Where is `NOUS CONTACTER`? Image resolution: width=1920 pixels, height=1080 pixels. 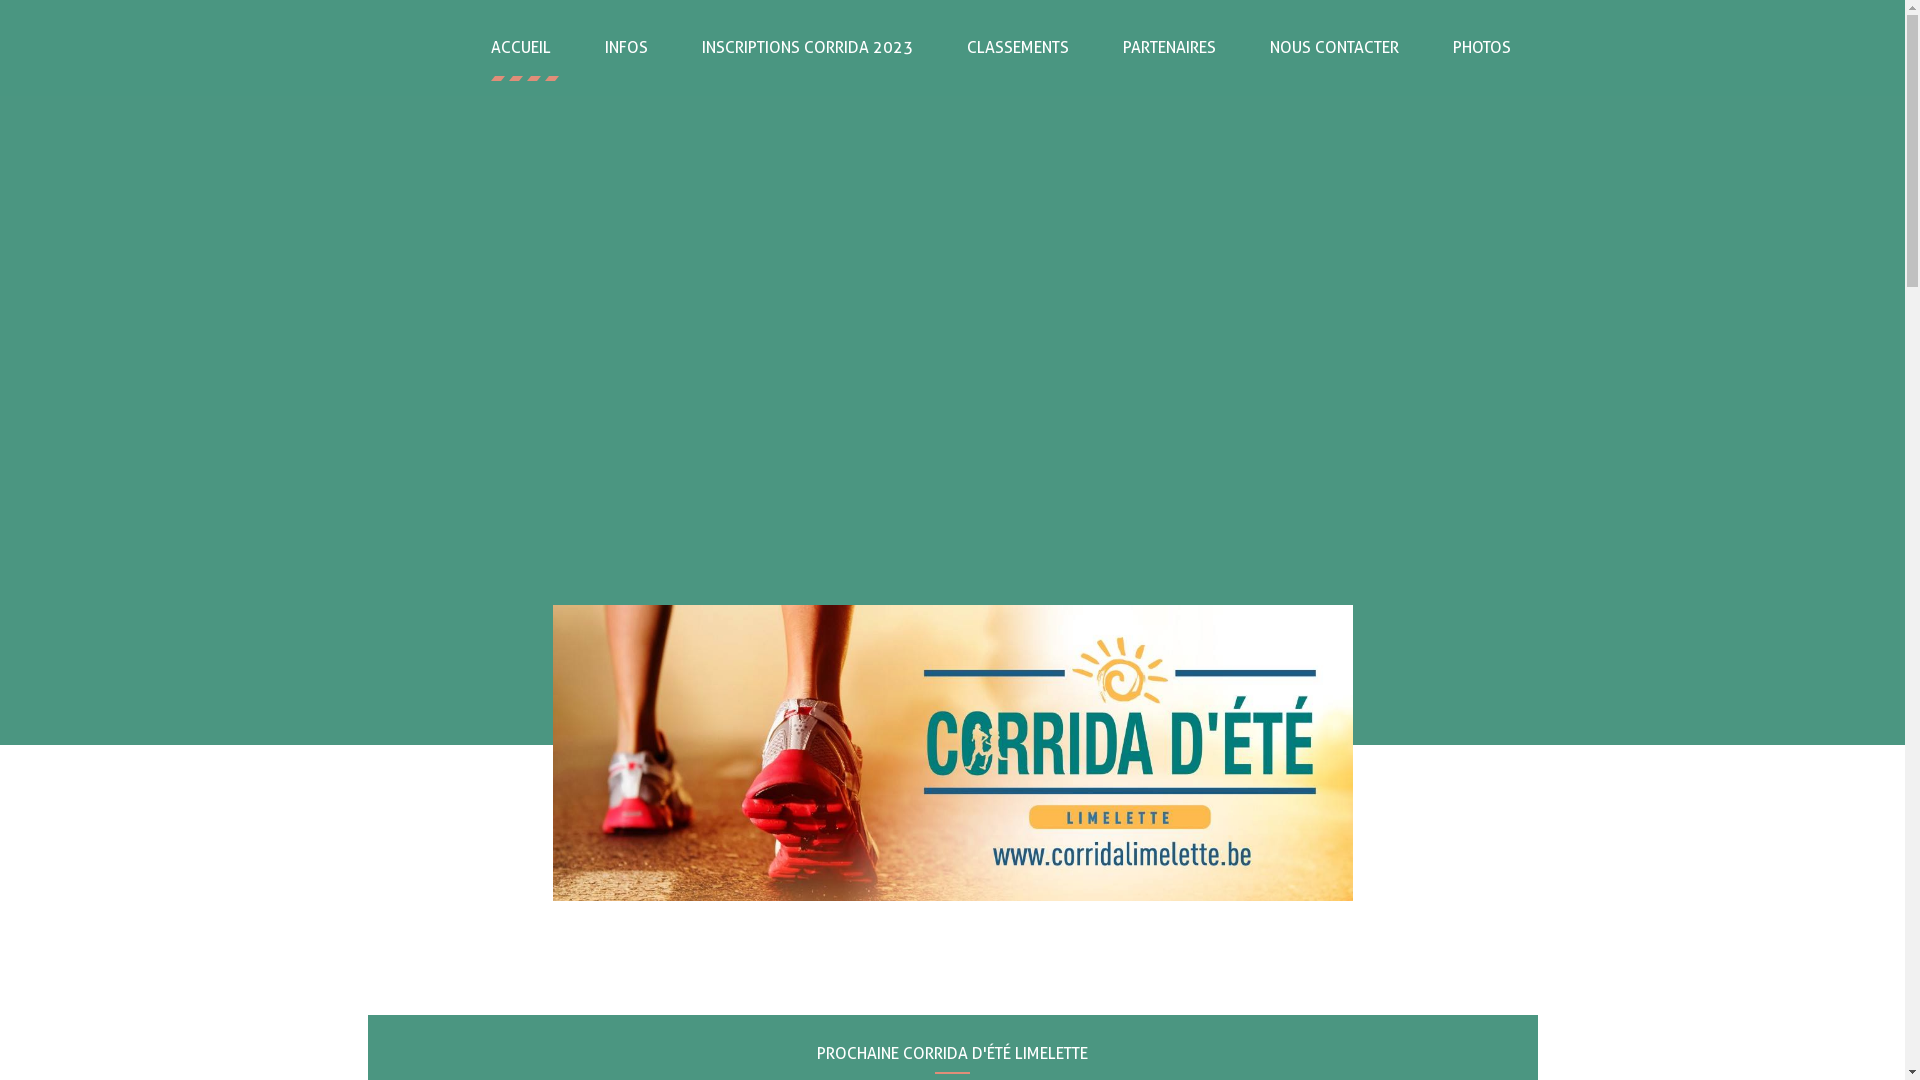 NOUS CONTACTER is located at coordinates (1334, 48).